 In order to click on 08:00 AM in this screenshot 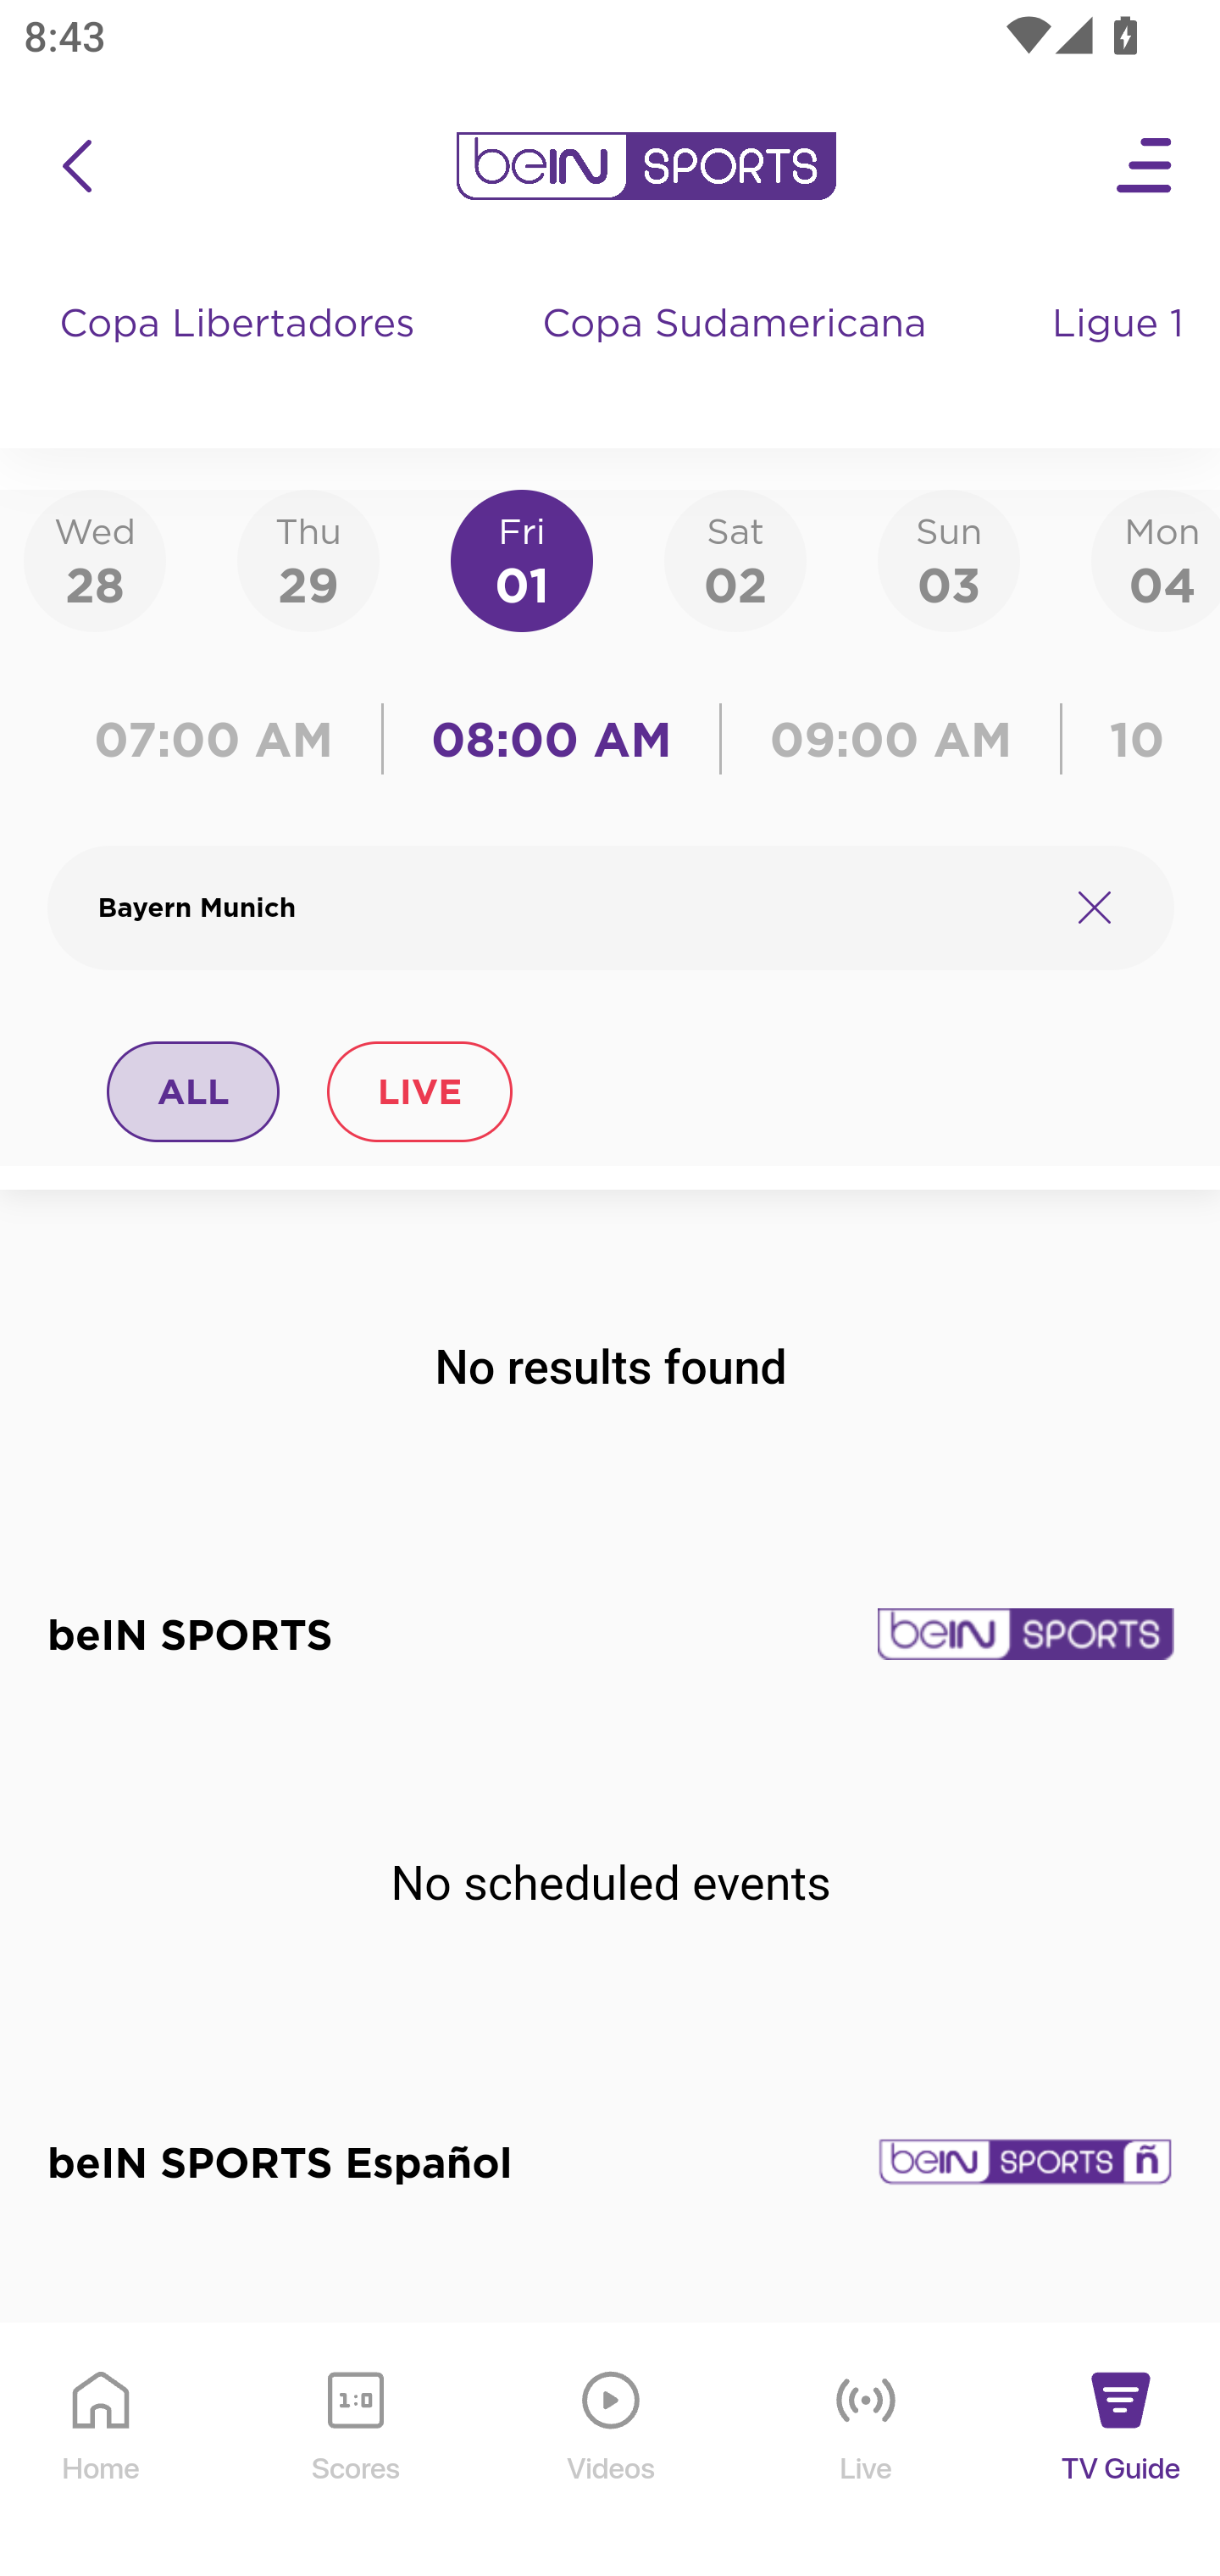, I will do `click(552, 739)`.